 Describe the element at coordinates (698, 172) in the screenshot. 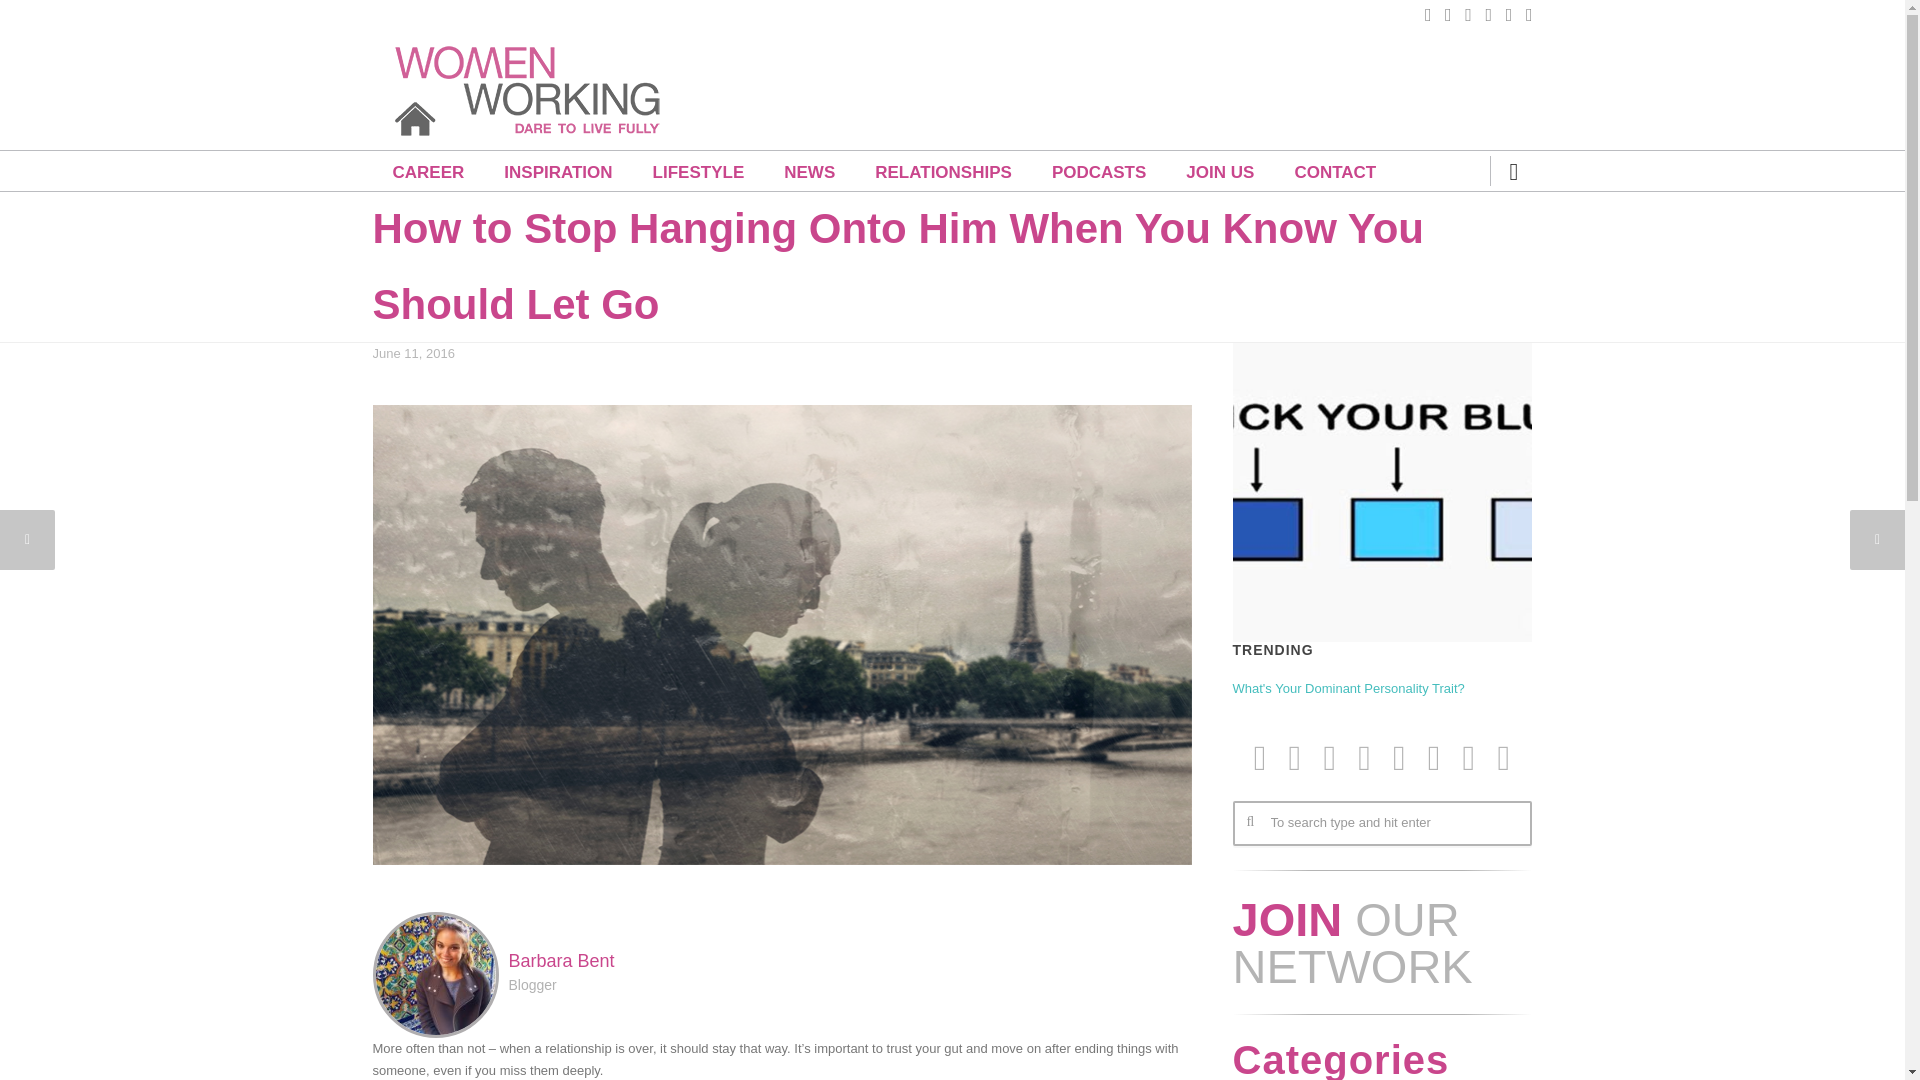

I see `LIFESTYLE` at that location.